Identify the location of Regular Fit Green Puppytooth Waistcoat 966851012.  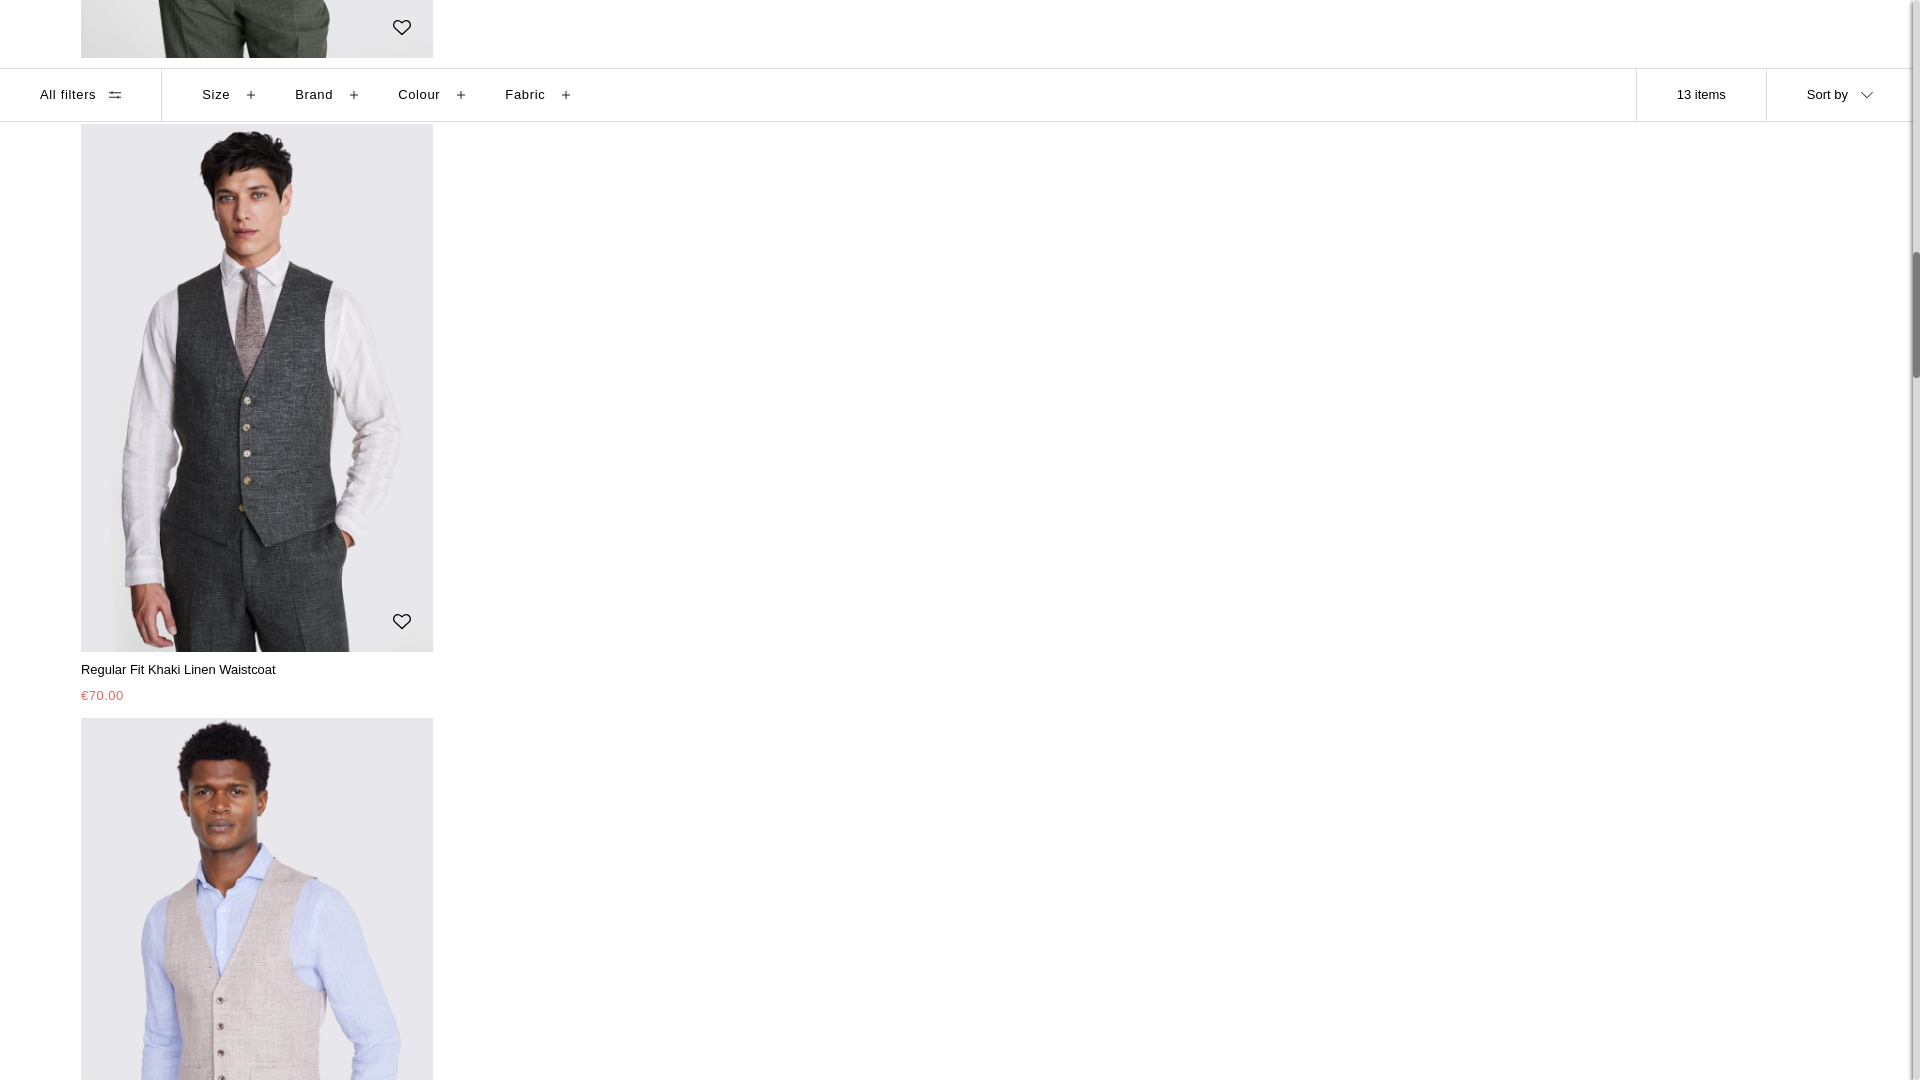
(256, 90).